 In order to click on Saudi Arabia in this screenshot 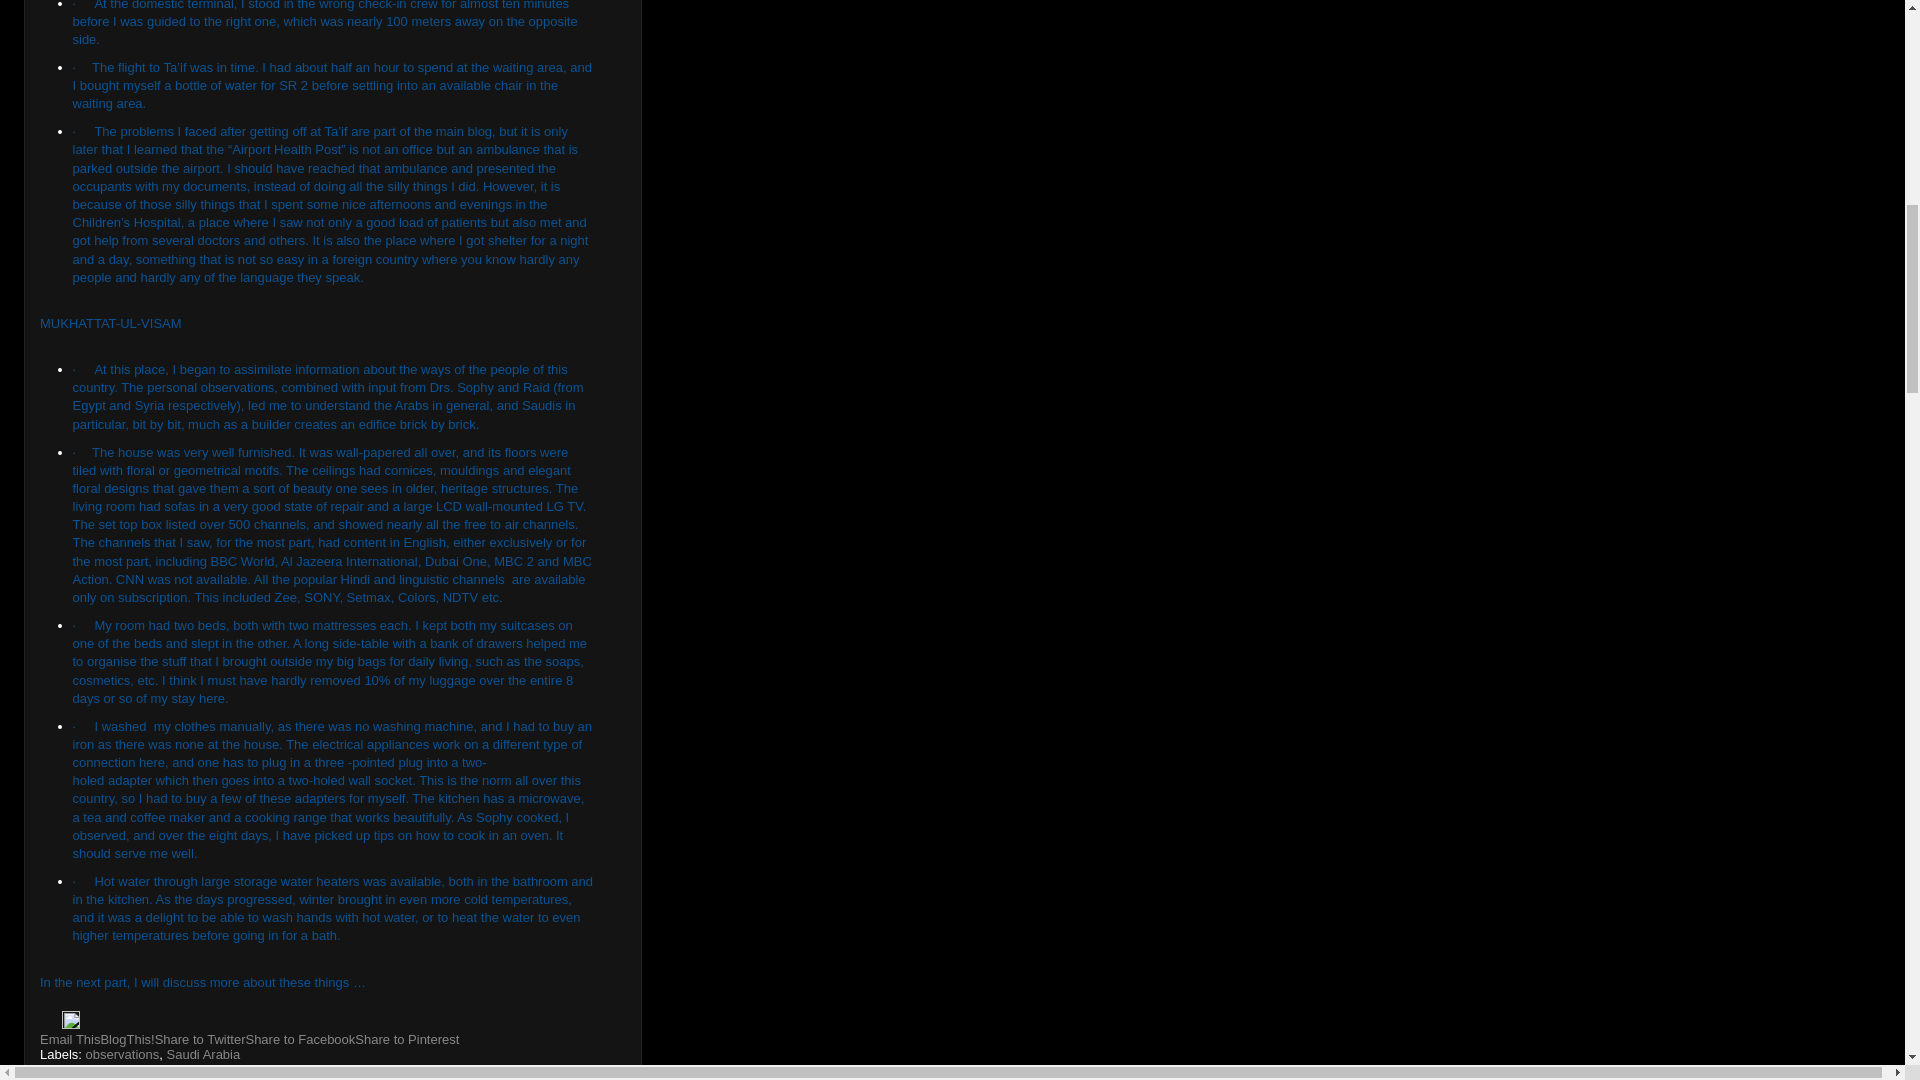, I will do `click(202, 1054)`.